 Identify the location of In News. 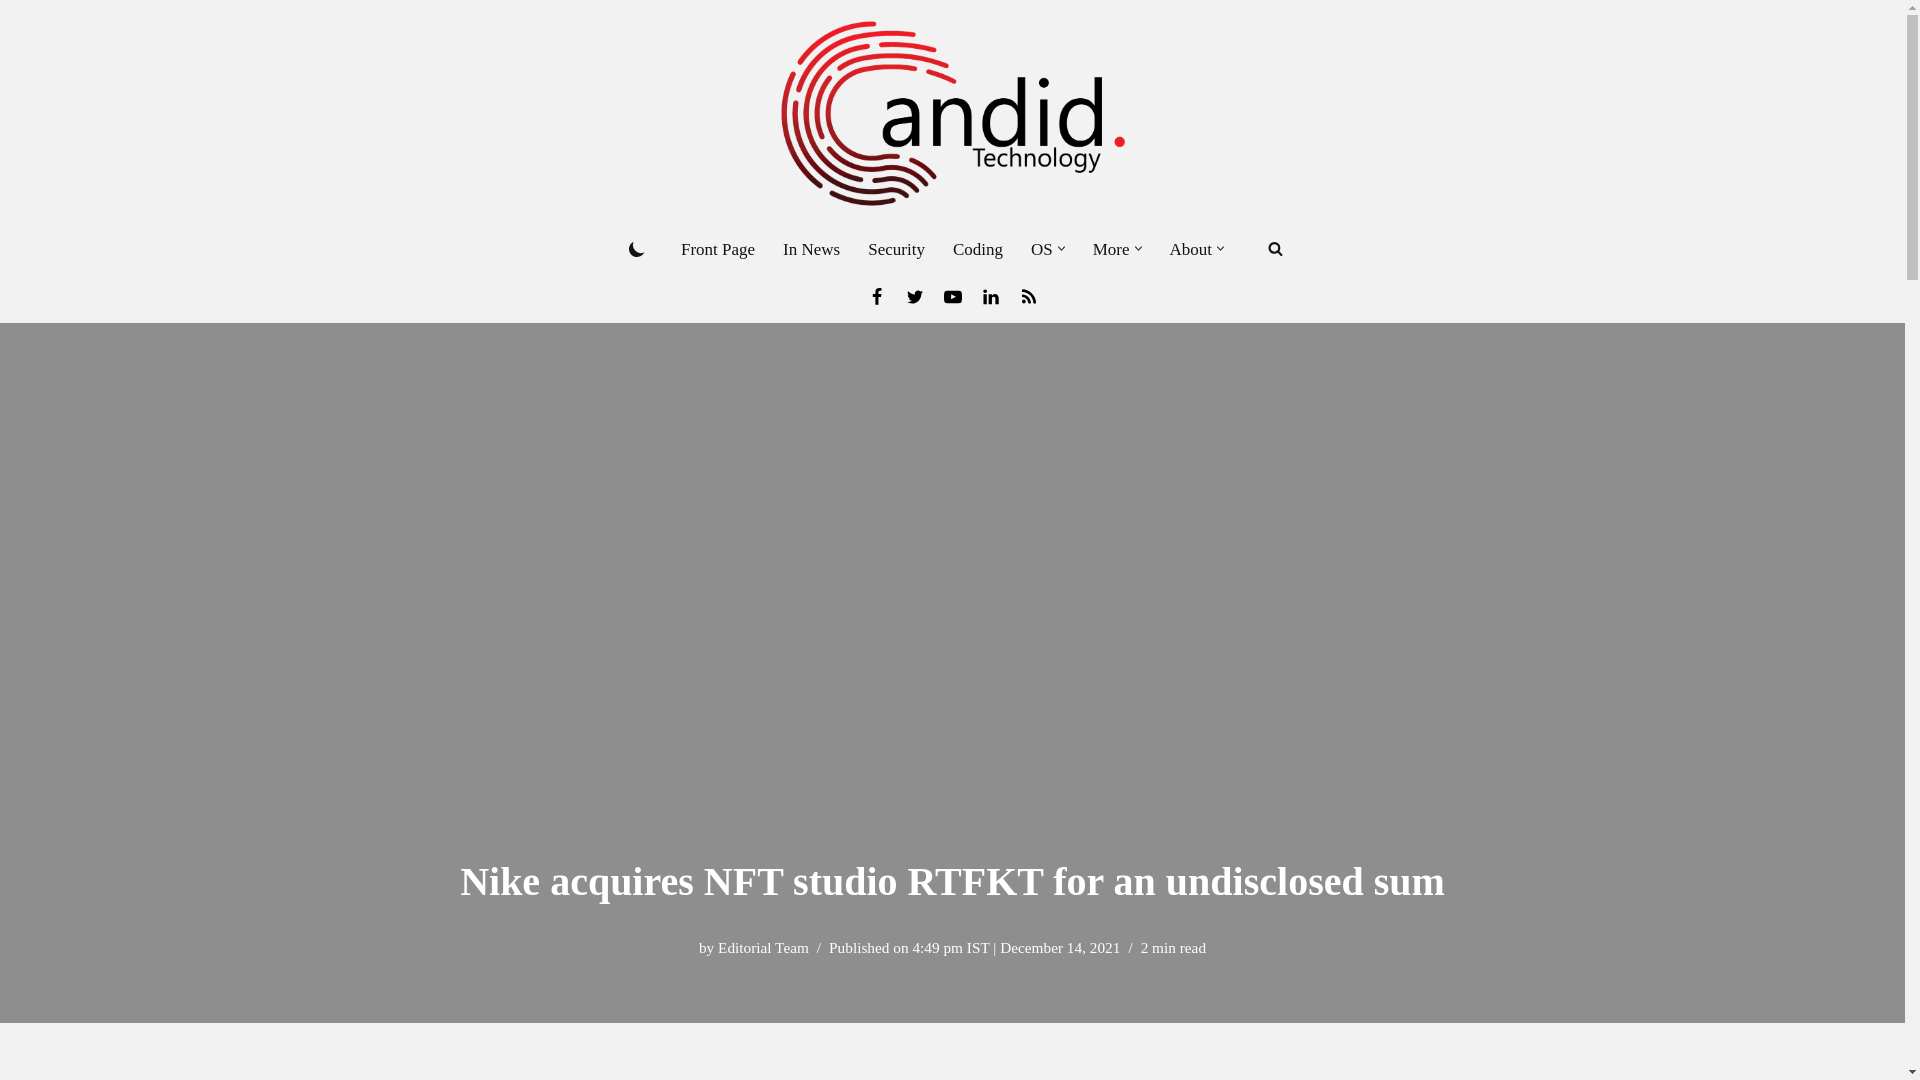
(812, 249).